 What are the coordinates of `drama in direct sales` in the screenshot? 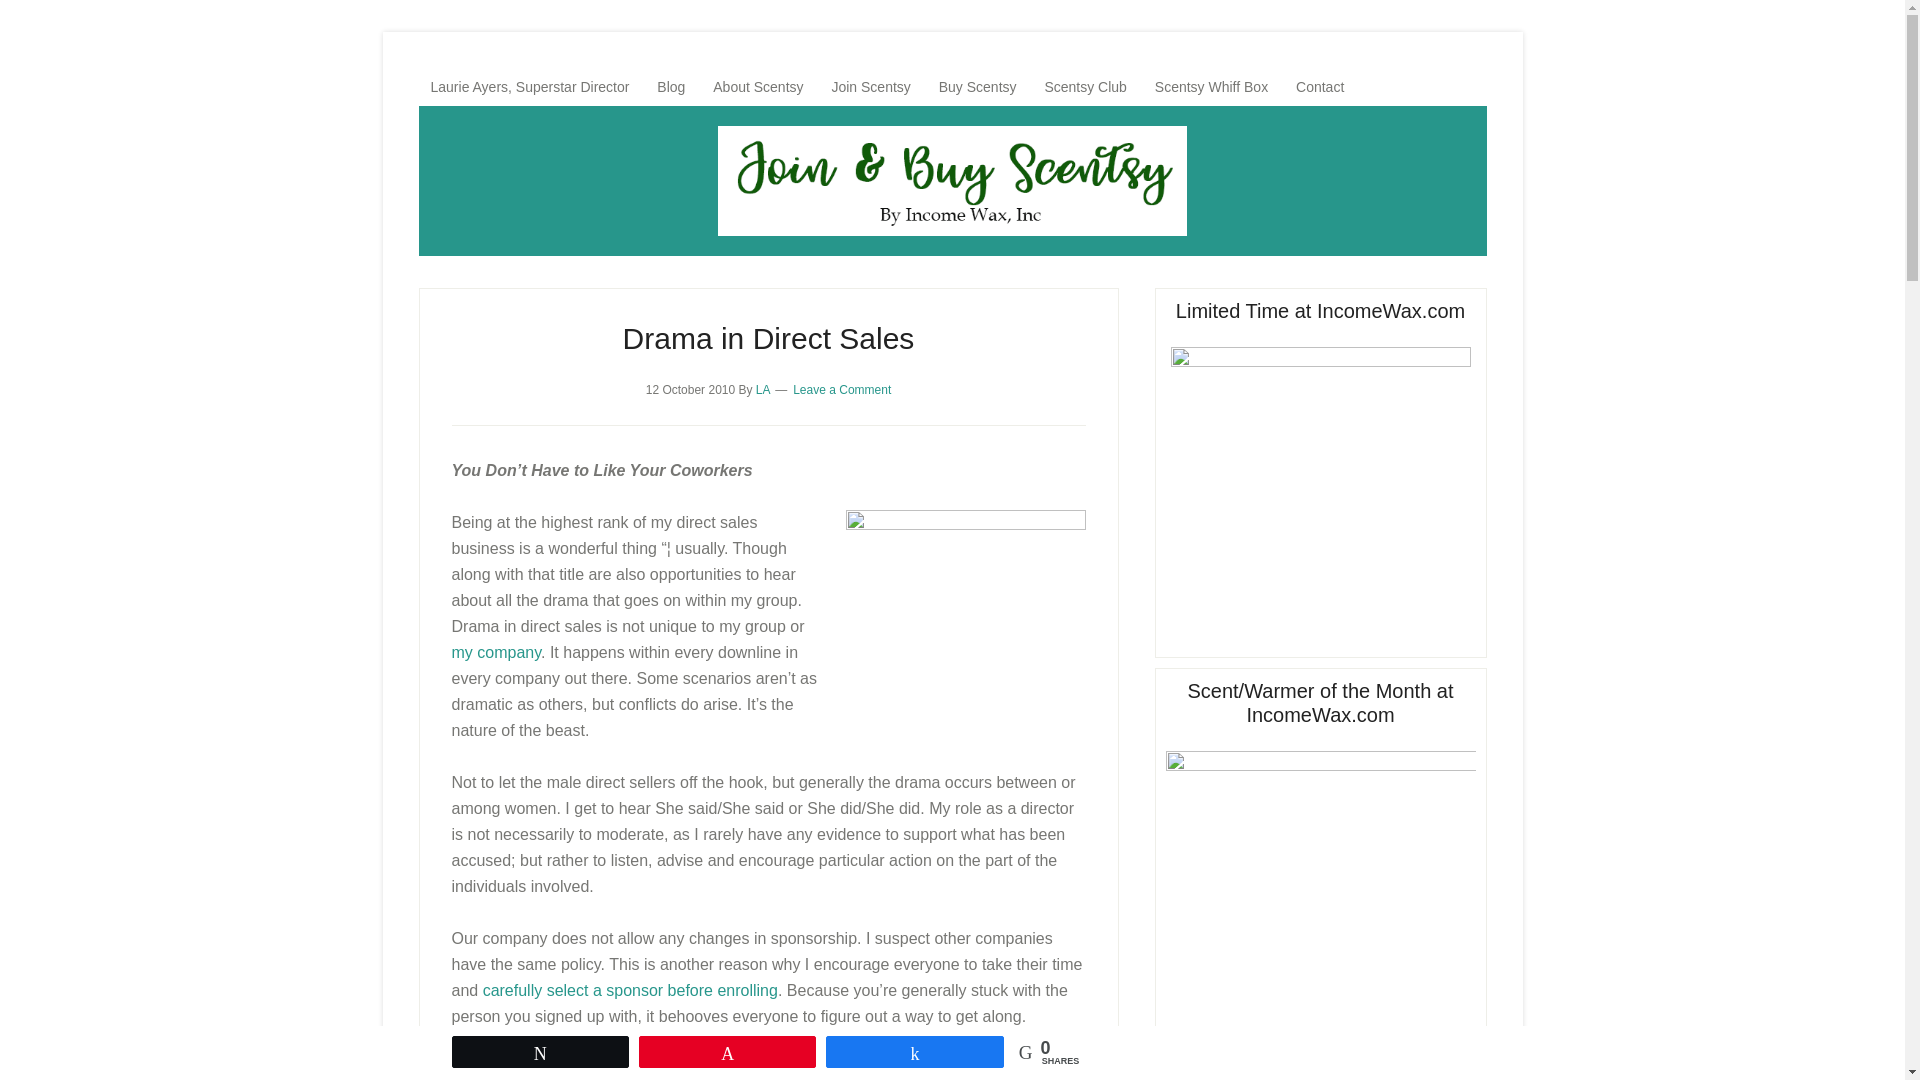 It's located at (966, 599).